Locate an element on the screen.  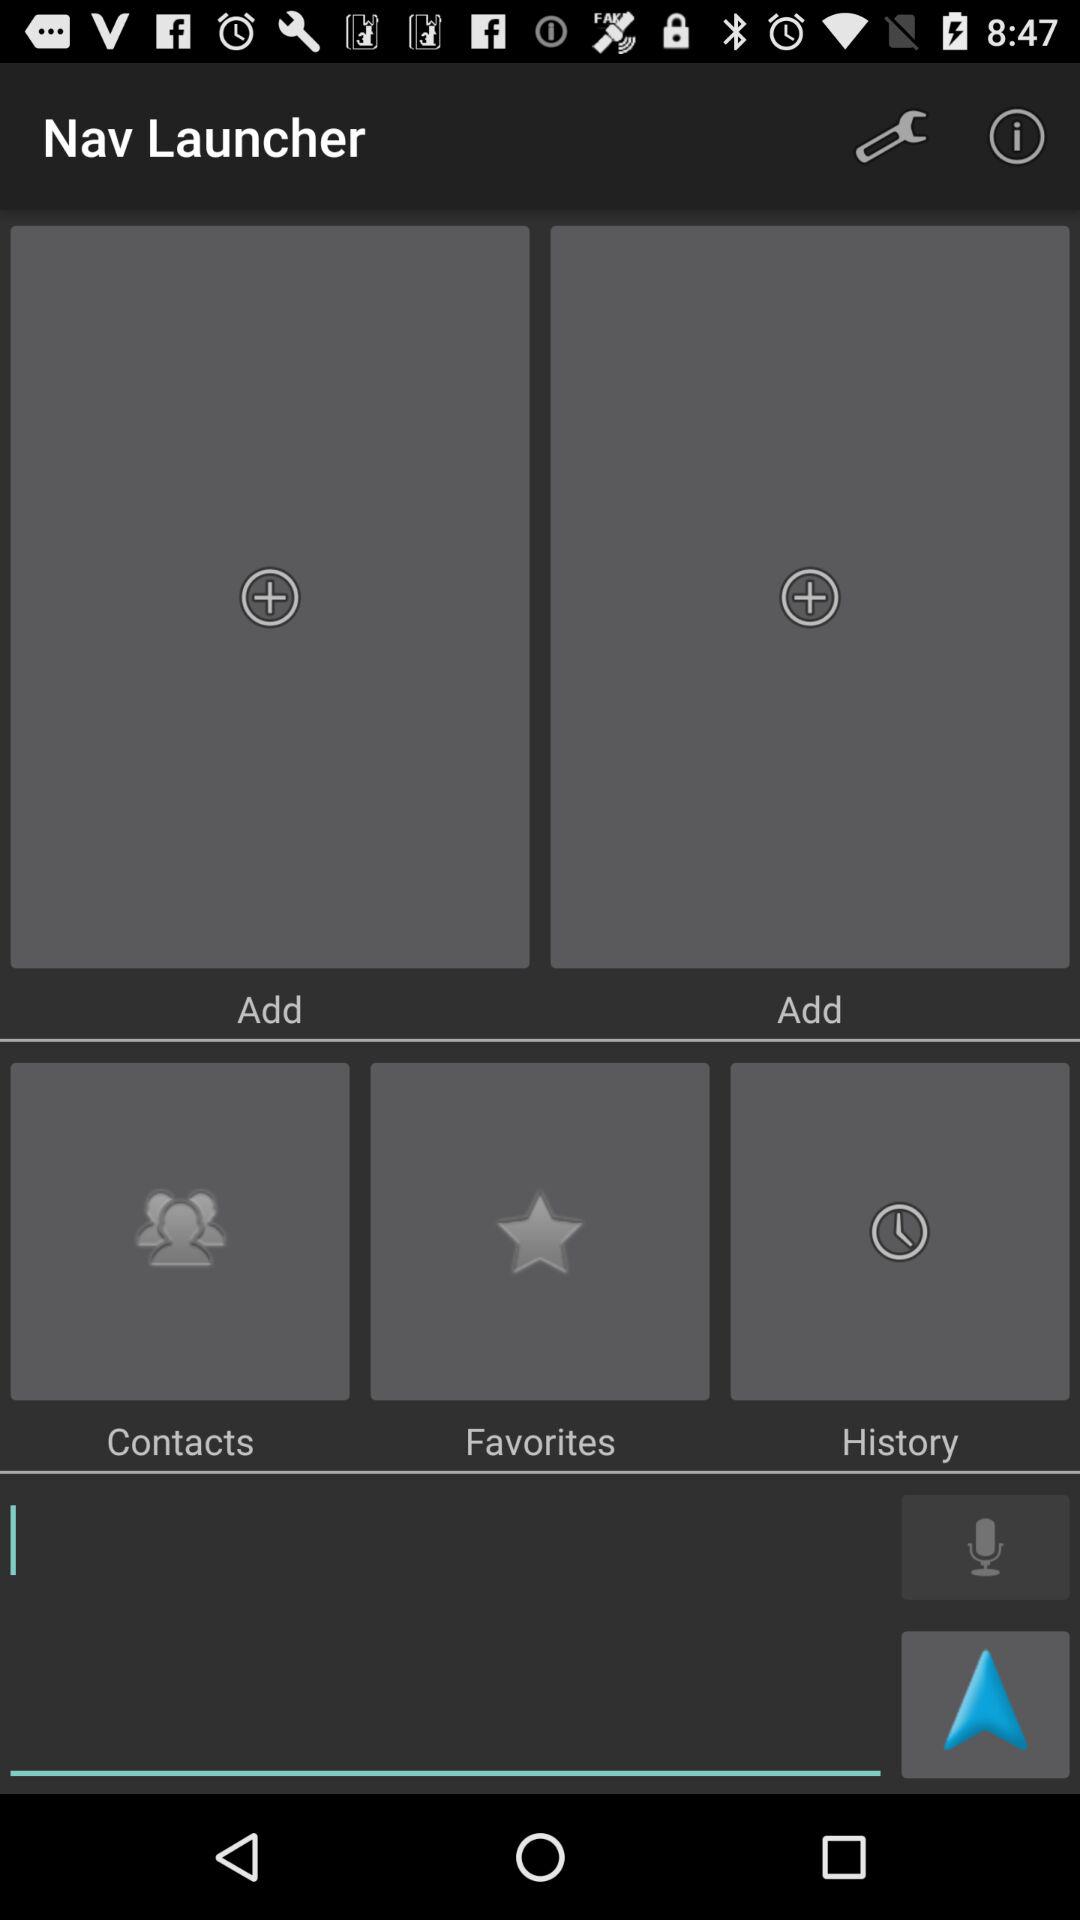
text entry is located at coordinates (446, 1636).